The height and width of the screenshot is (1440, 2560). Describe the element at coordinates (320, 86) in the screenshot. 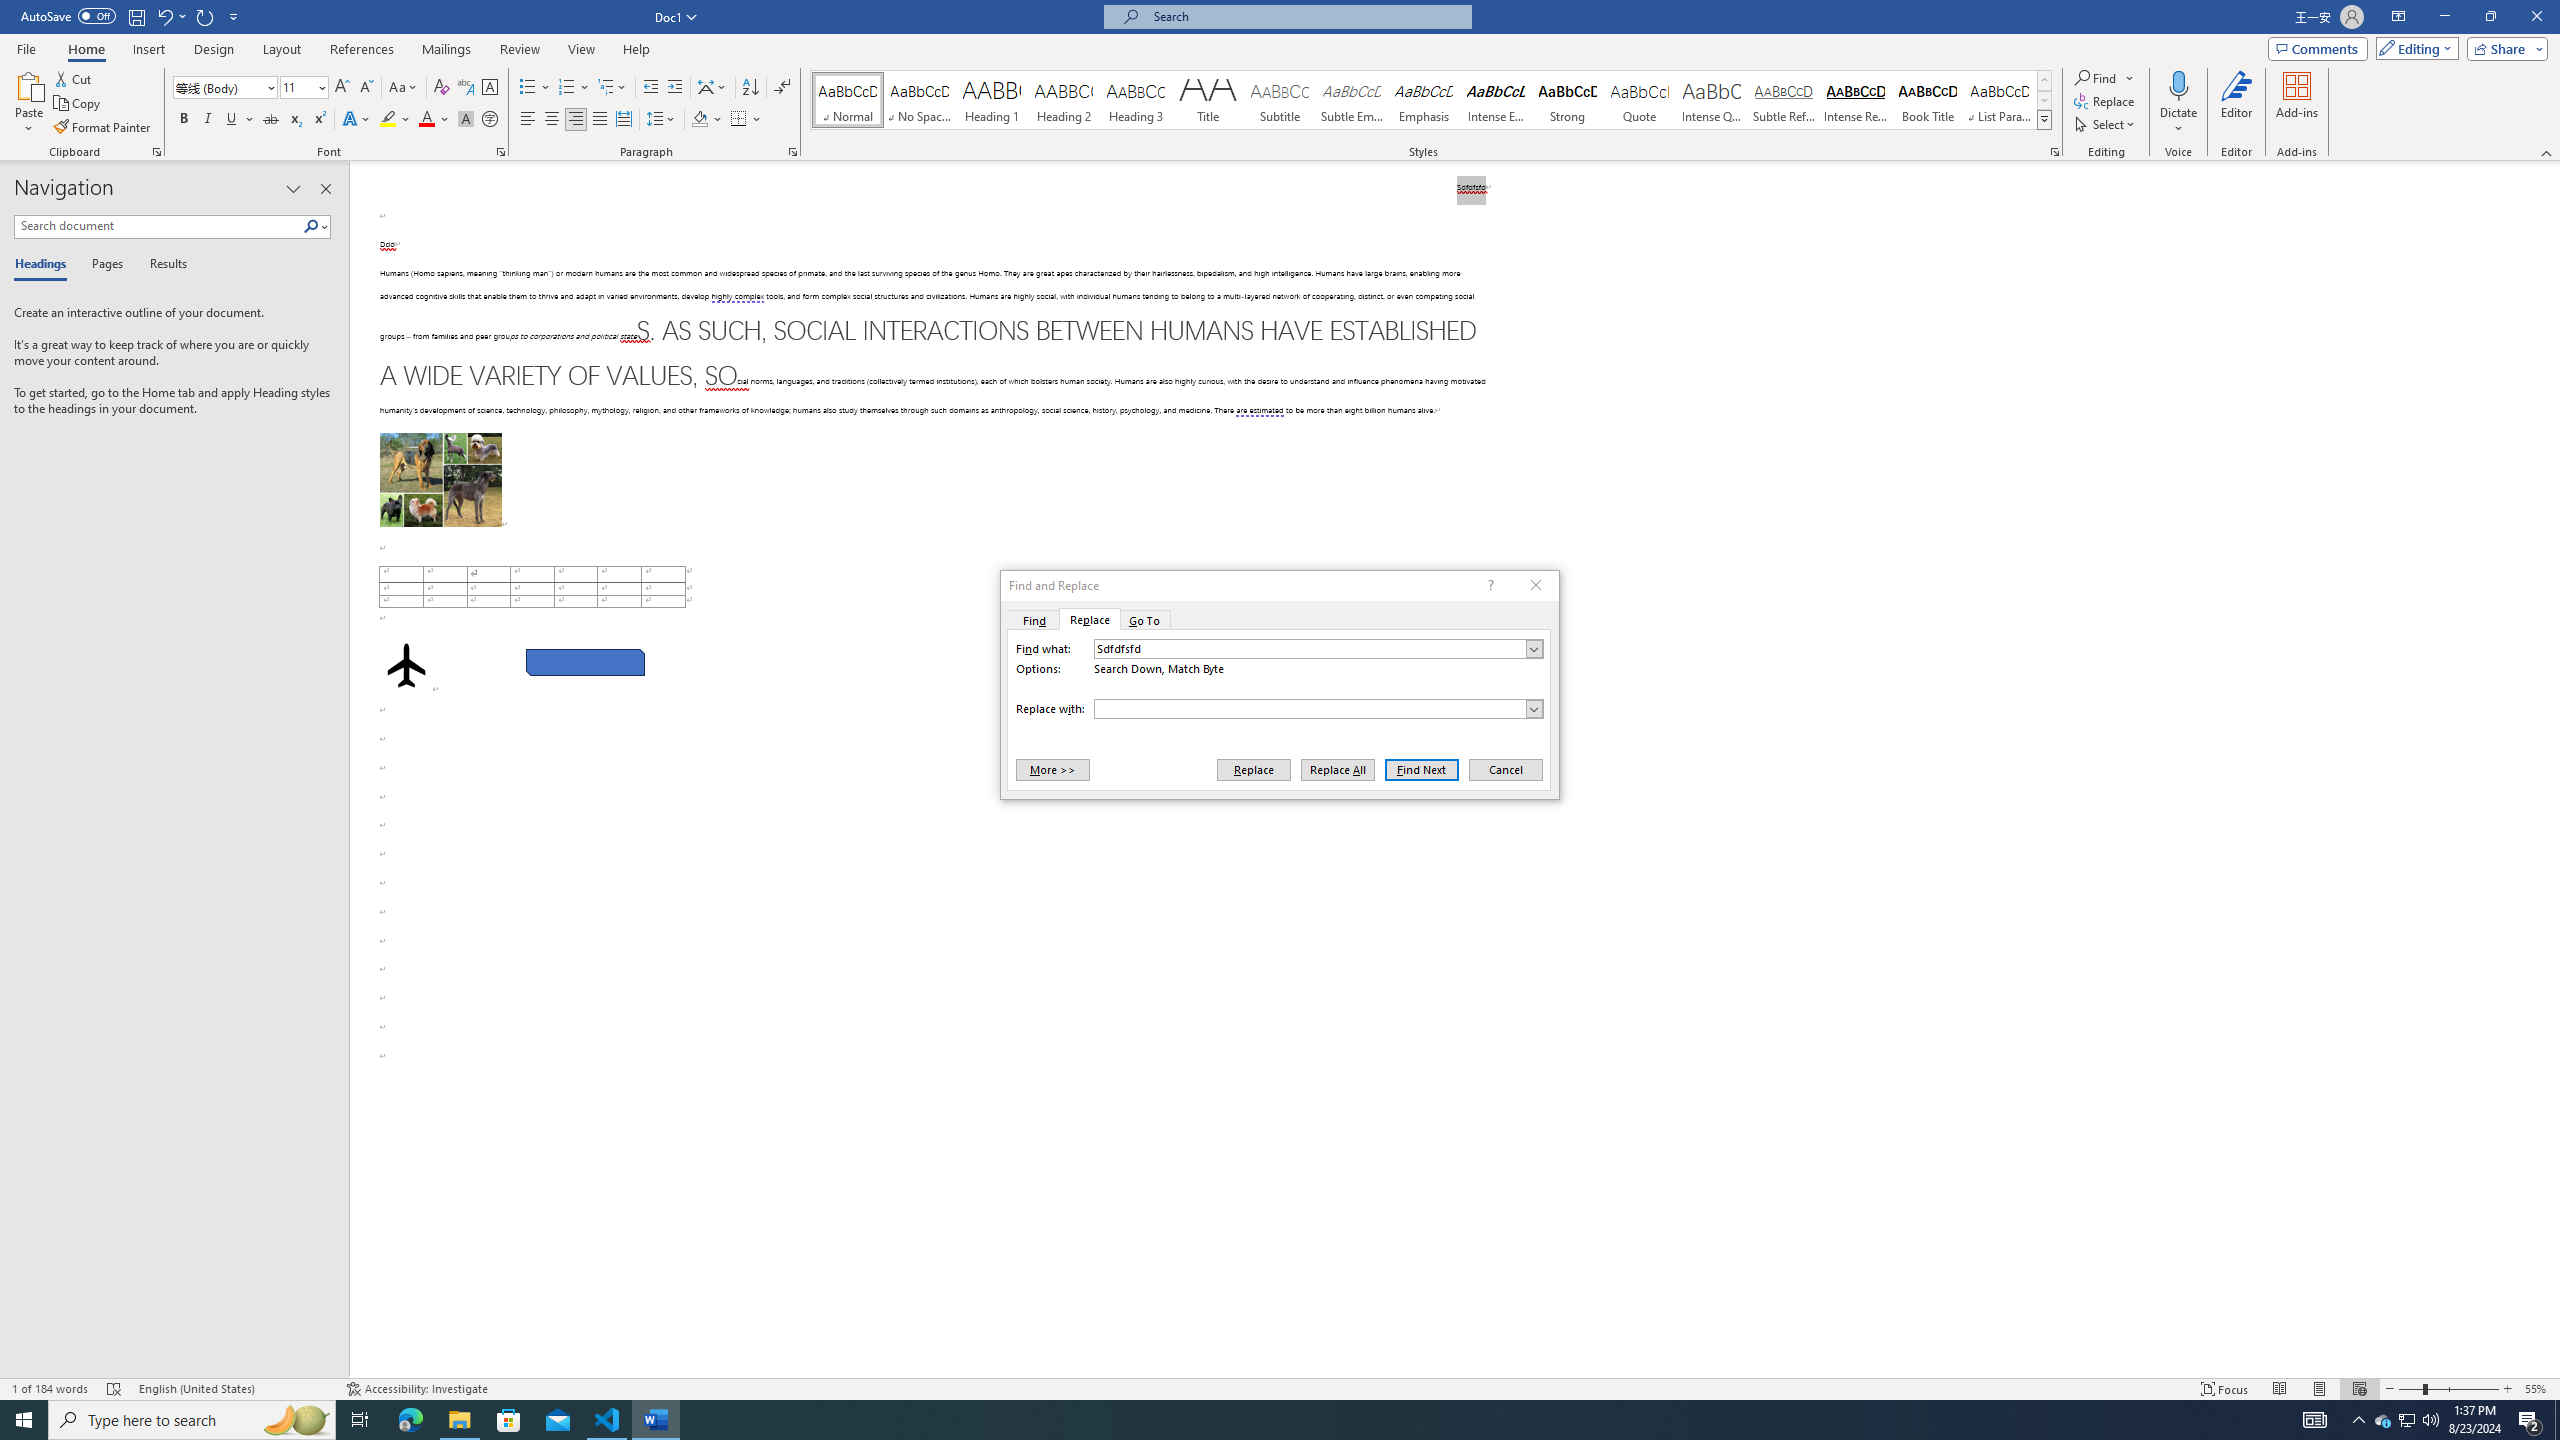

I see `Open` at that location.